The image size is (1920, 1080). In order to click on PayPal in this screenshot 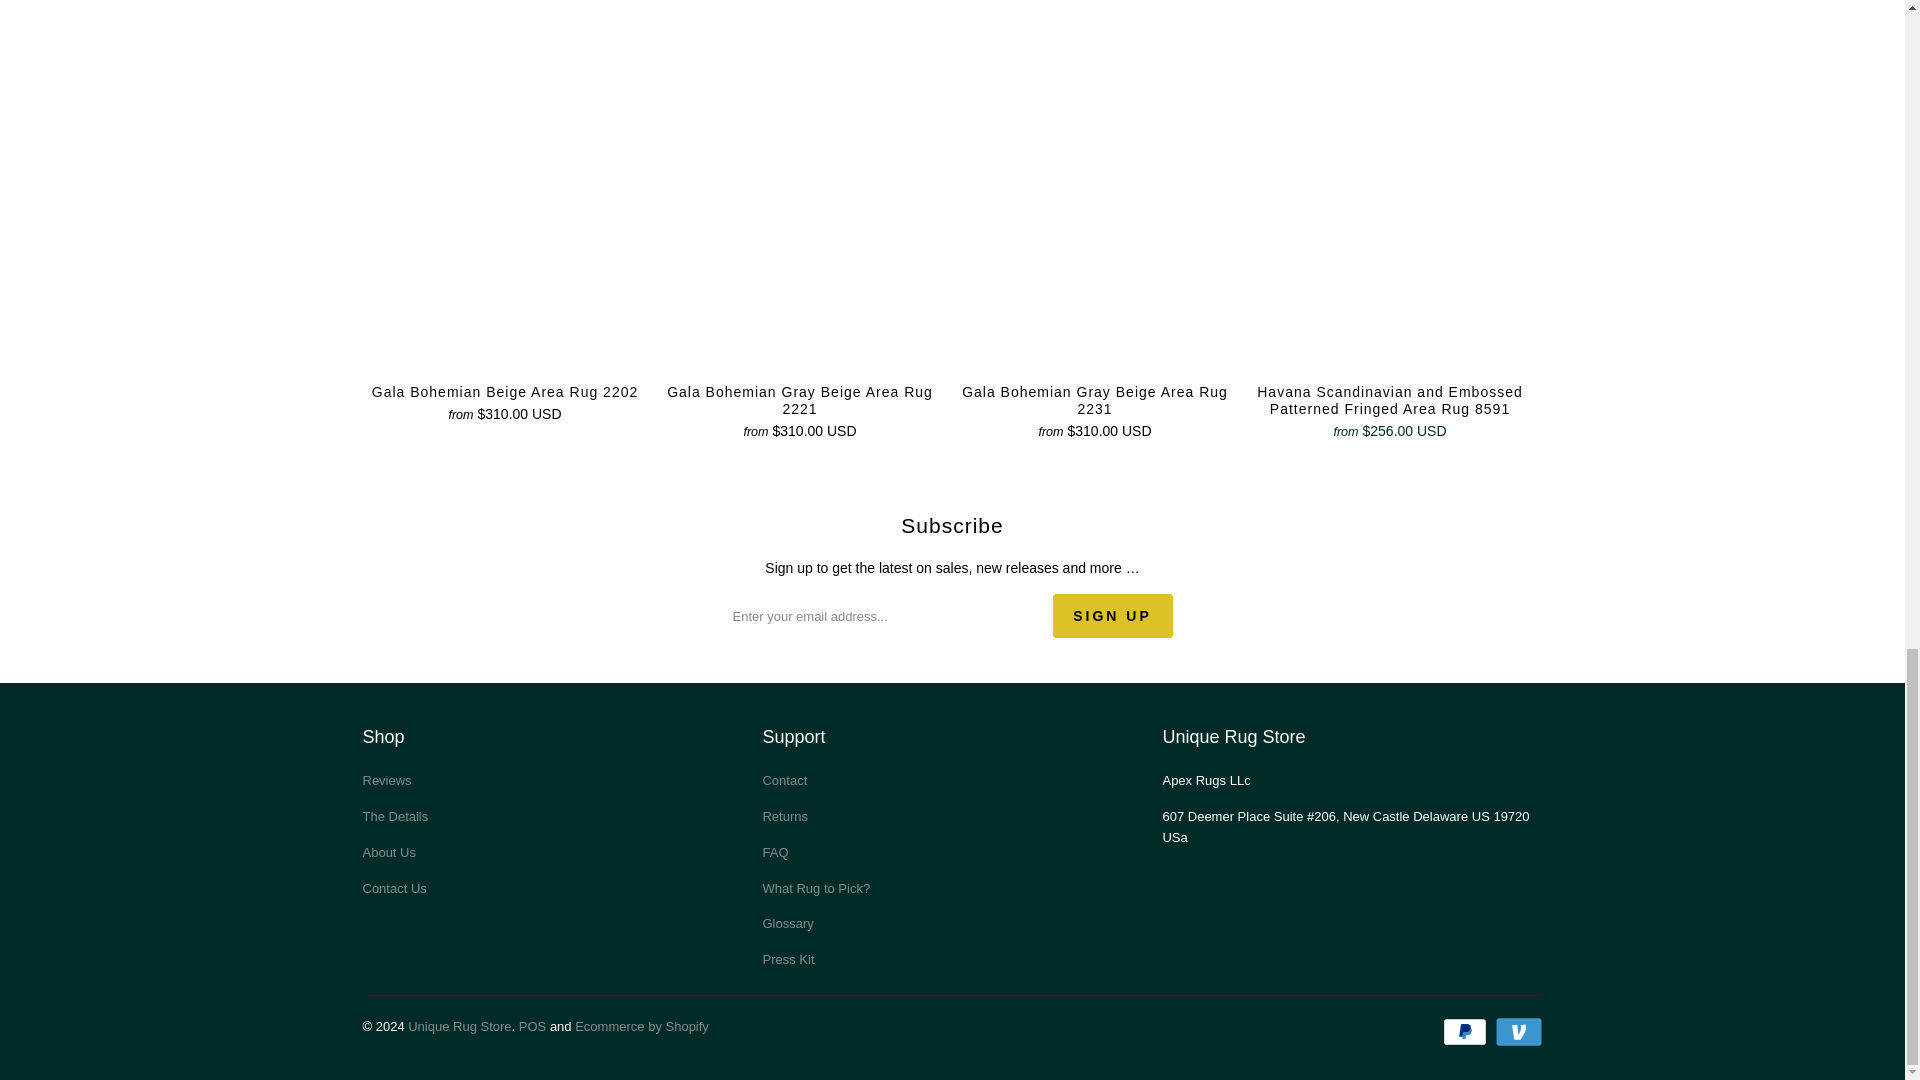, I will do `click(1467, 1032)`.